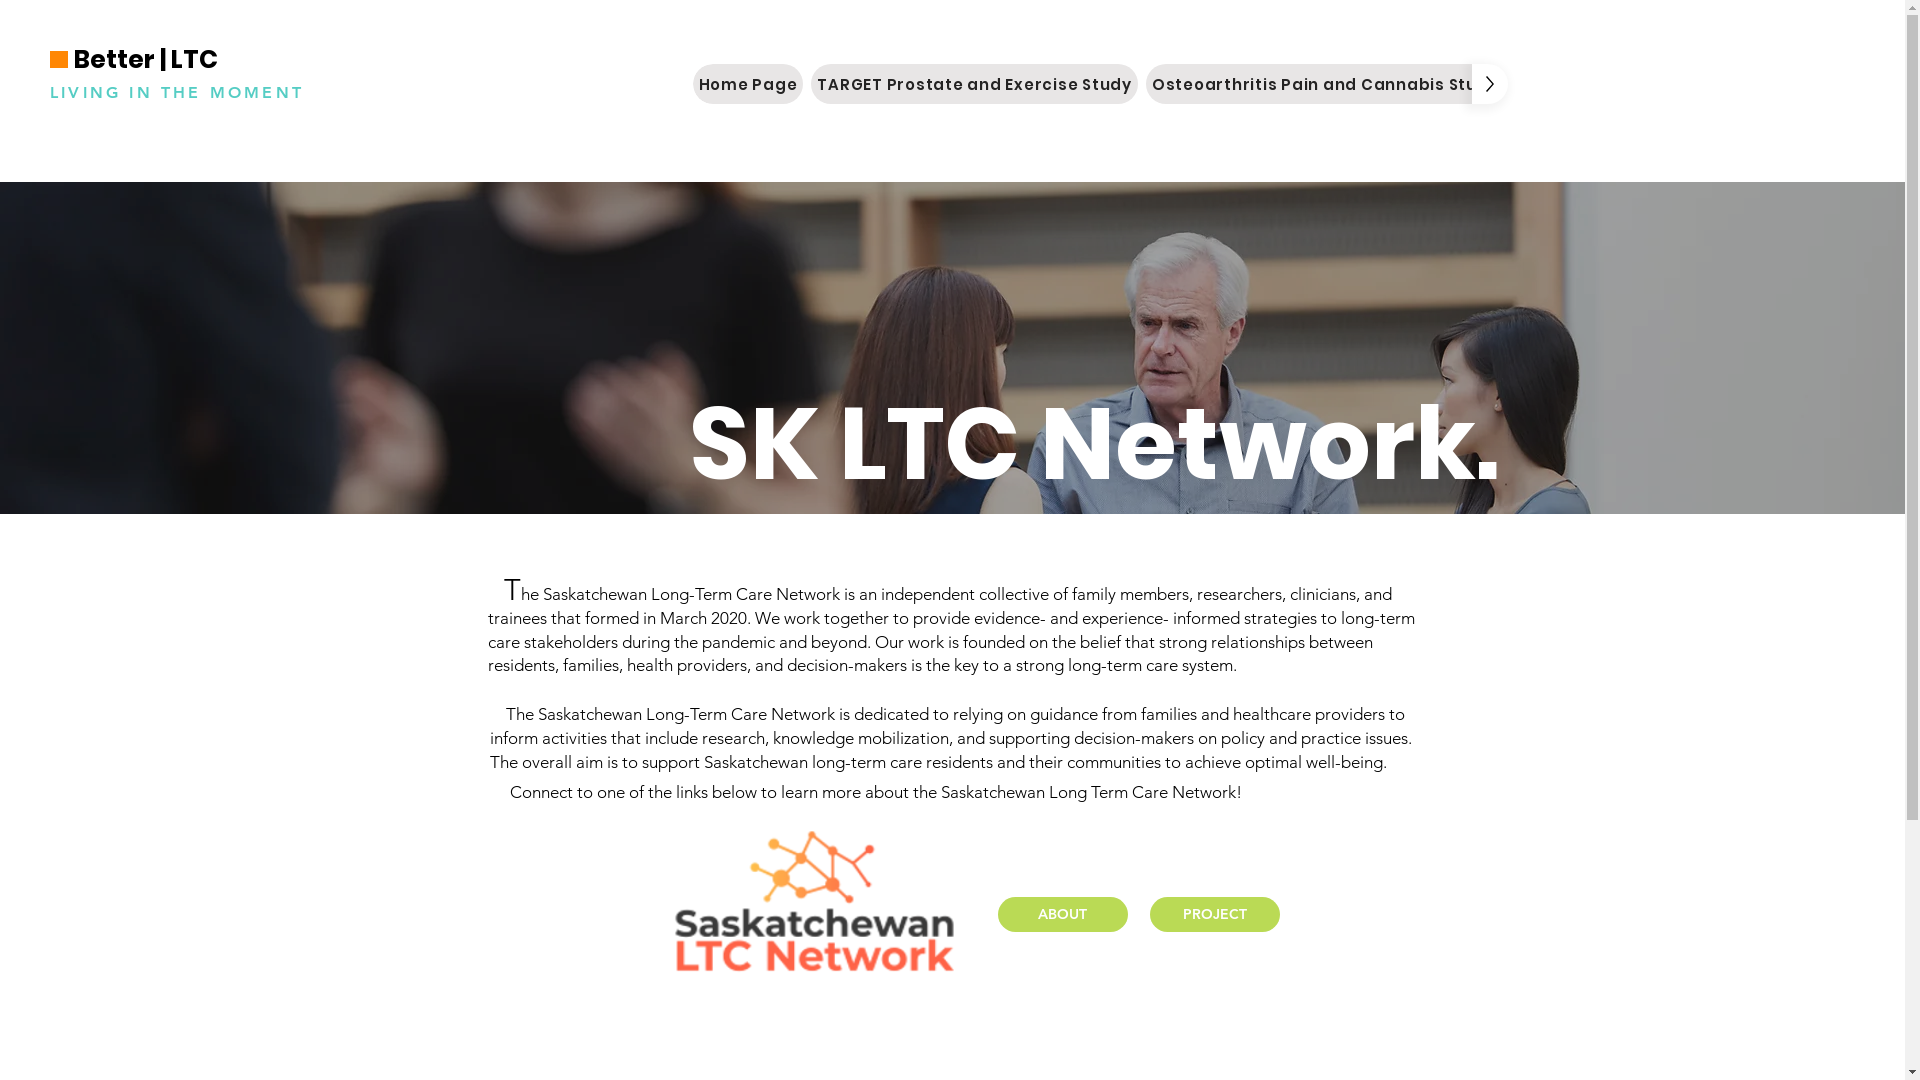 This screenshot has width=1920, height=1080. What do you see at coordinates (1326, 84) in the screenshot?
I see `Osteoarthritis Pain and Cannabis Study` at bounding box center [1326, 84].